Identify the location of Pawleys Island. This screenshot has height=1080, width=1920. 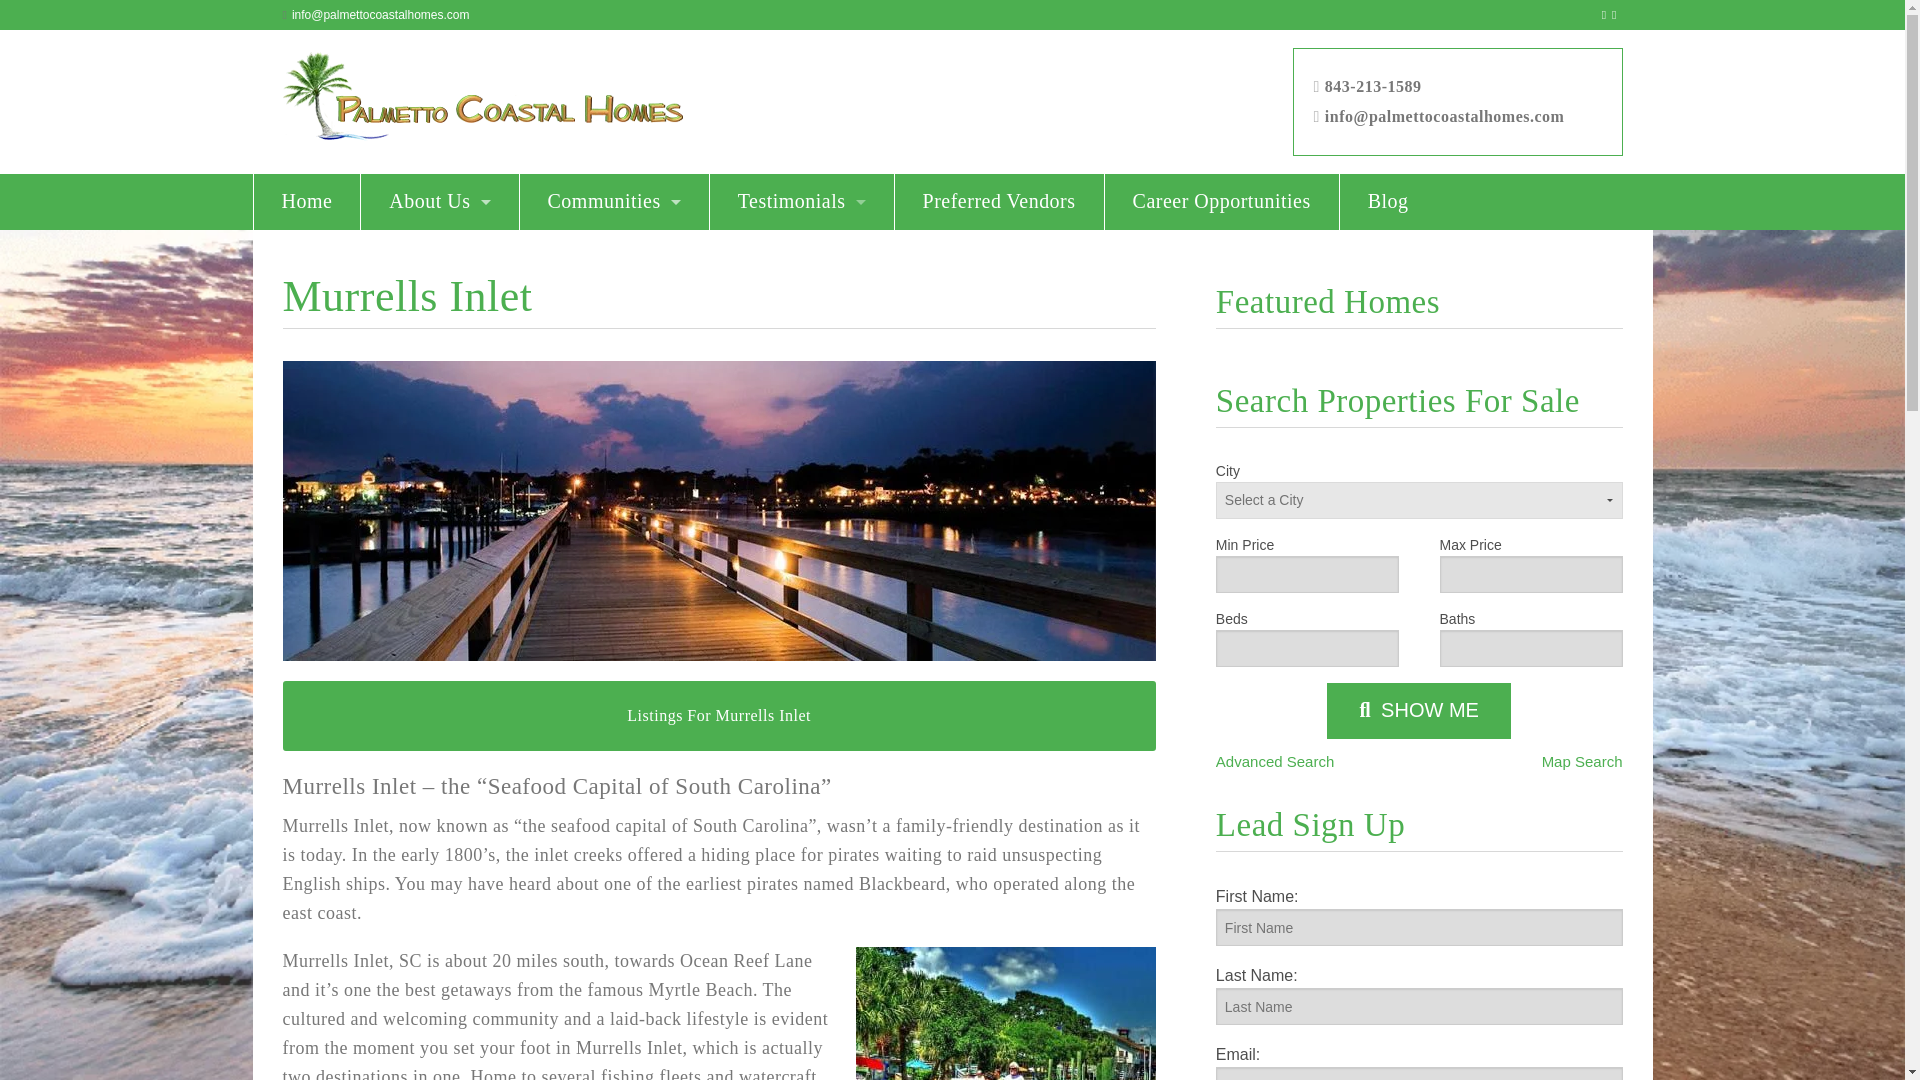
(614, 481).